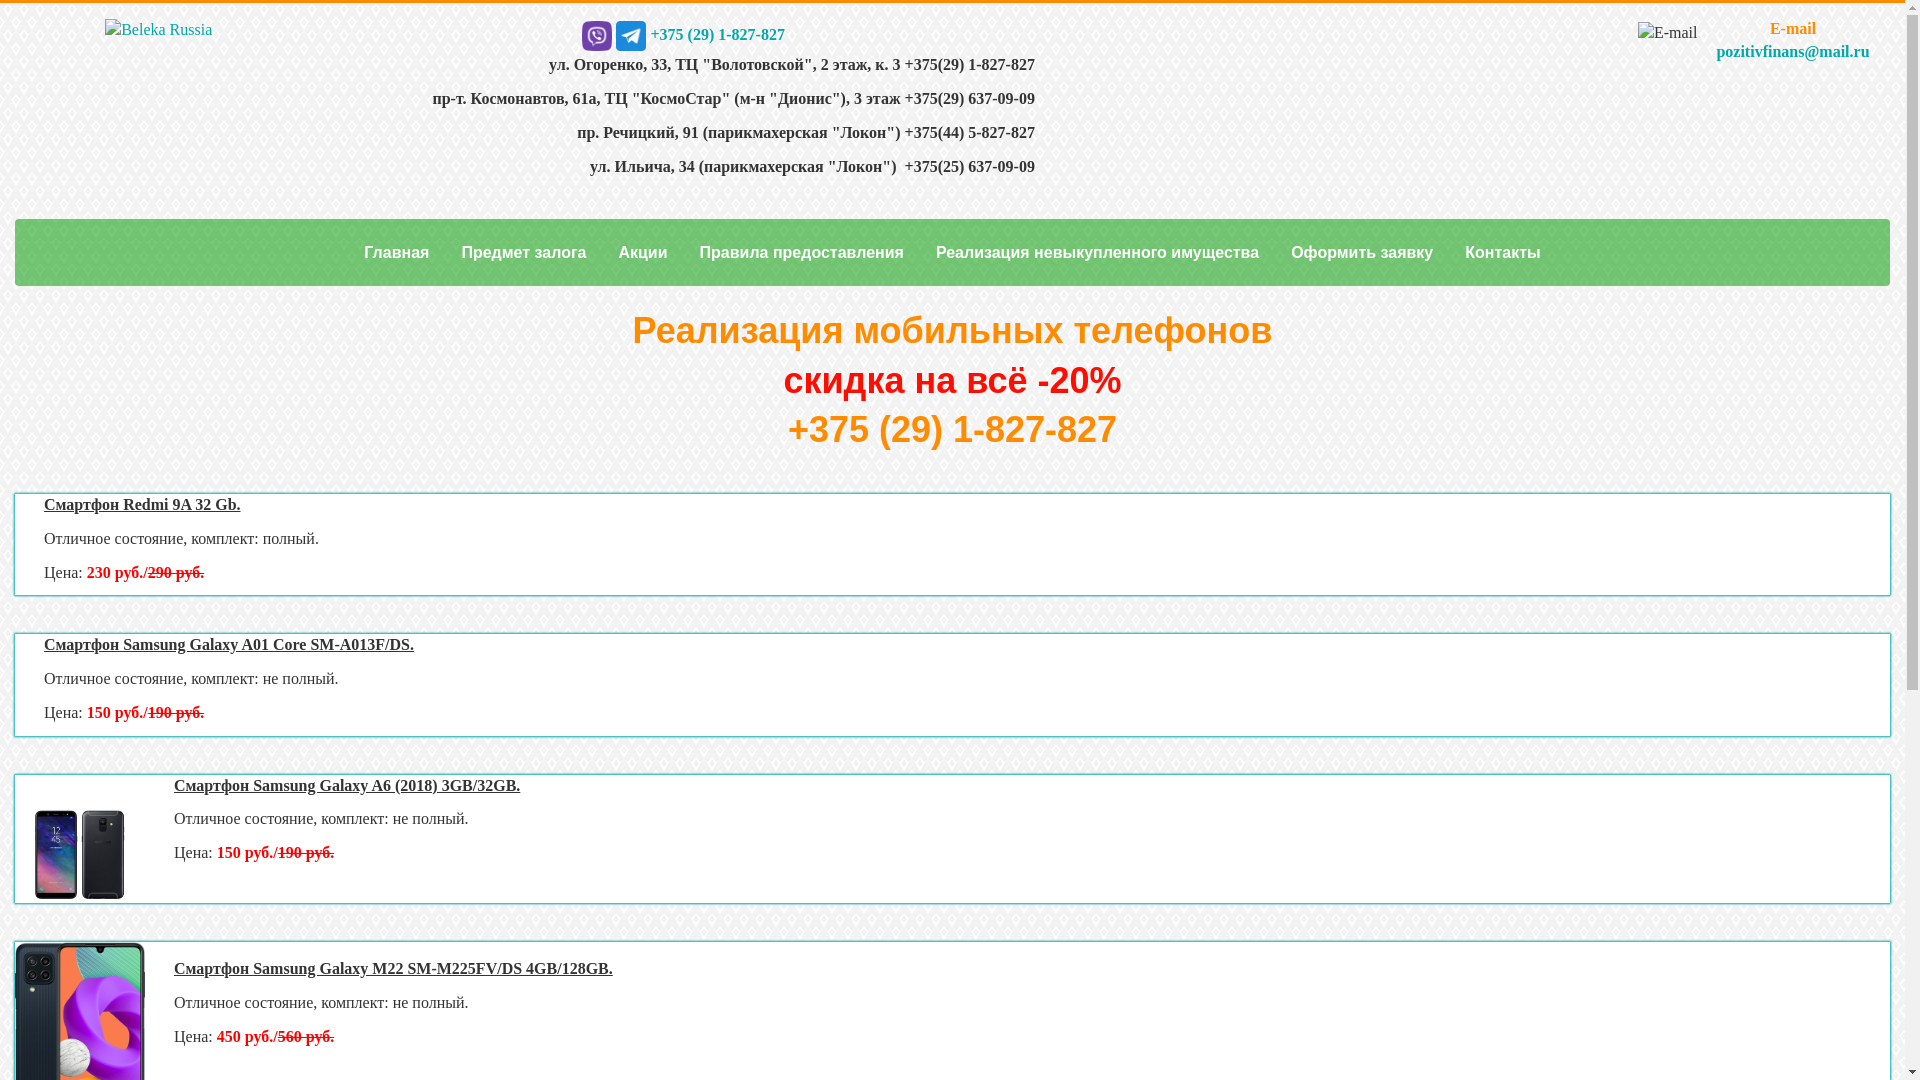  I want to click on  +375 (29) 1-827-827, so click(700, 34).